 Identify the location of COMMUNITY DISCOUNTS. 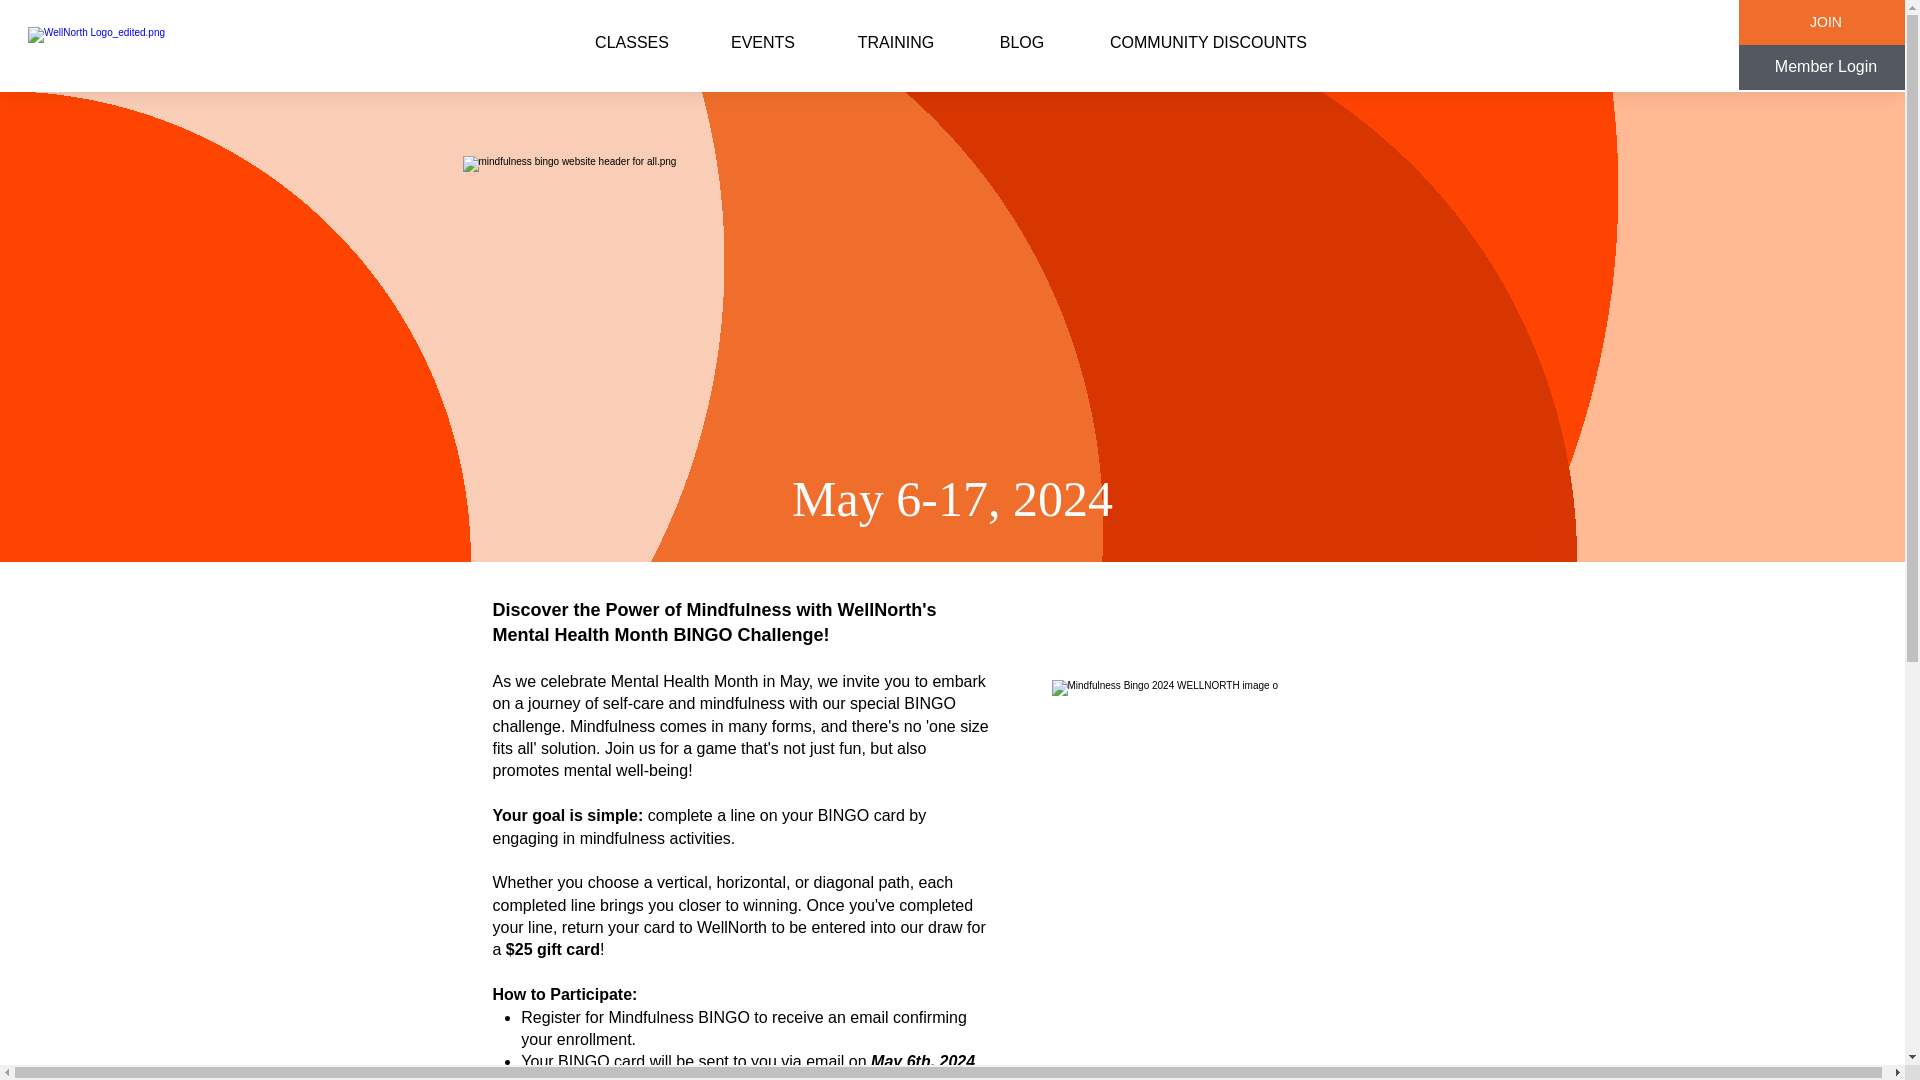
(1208, 43).